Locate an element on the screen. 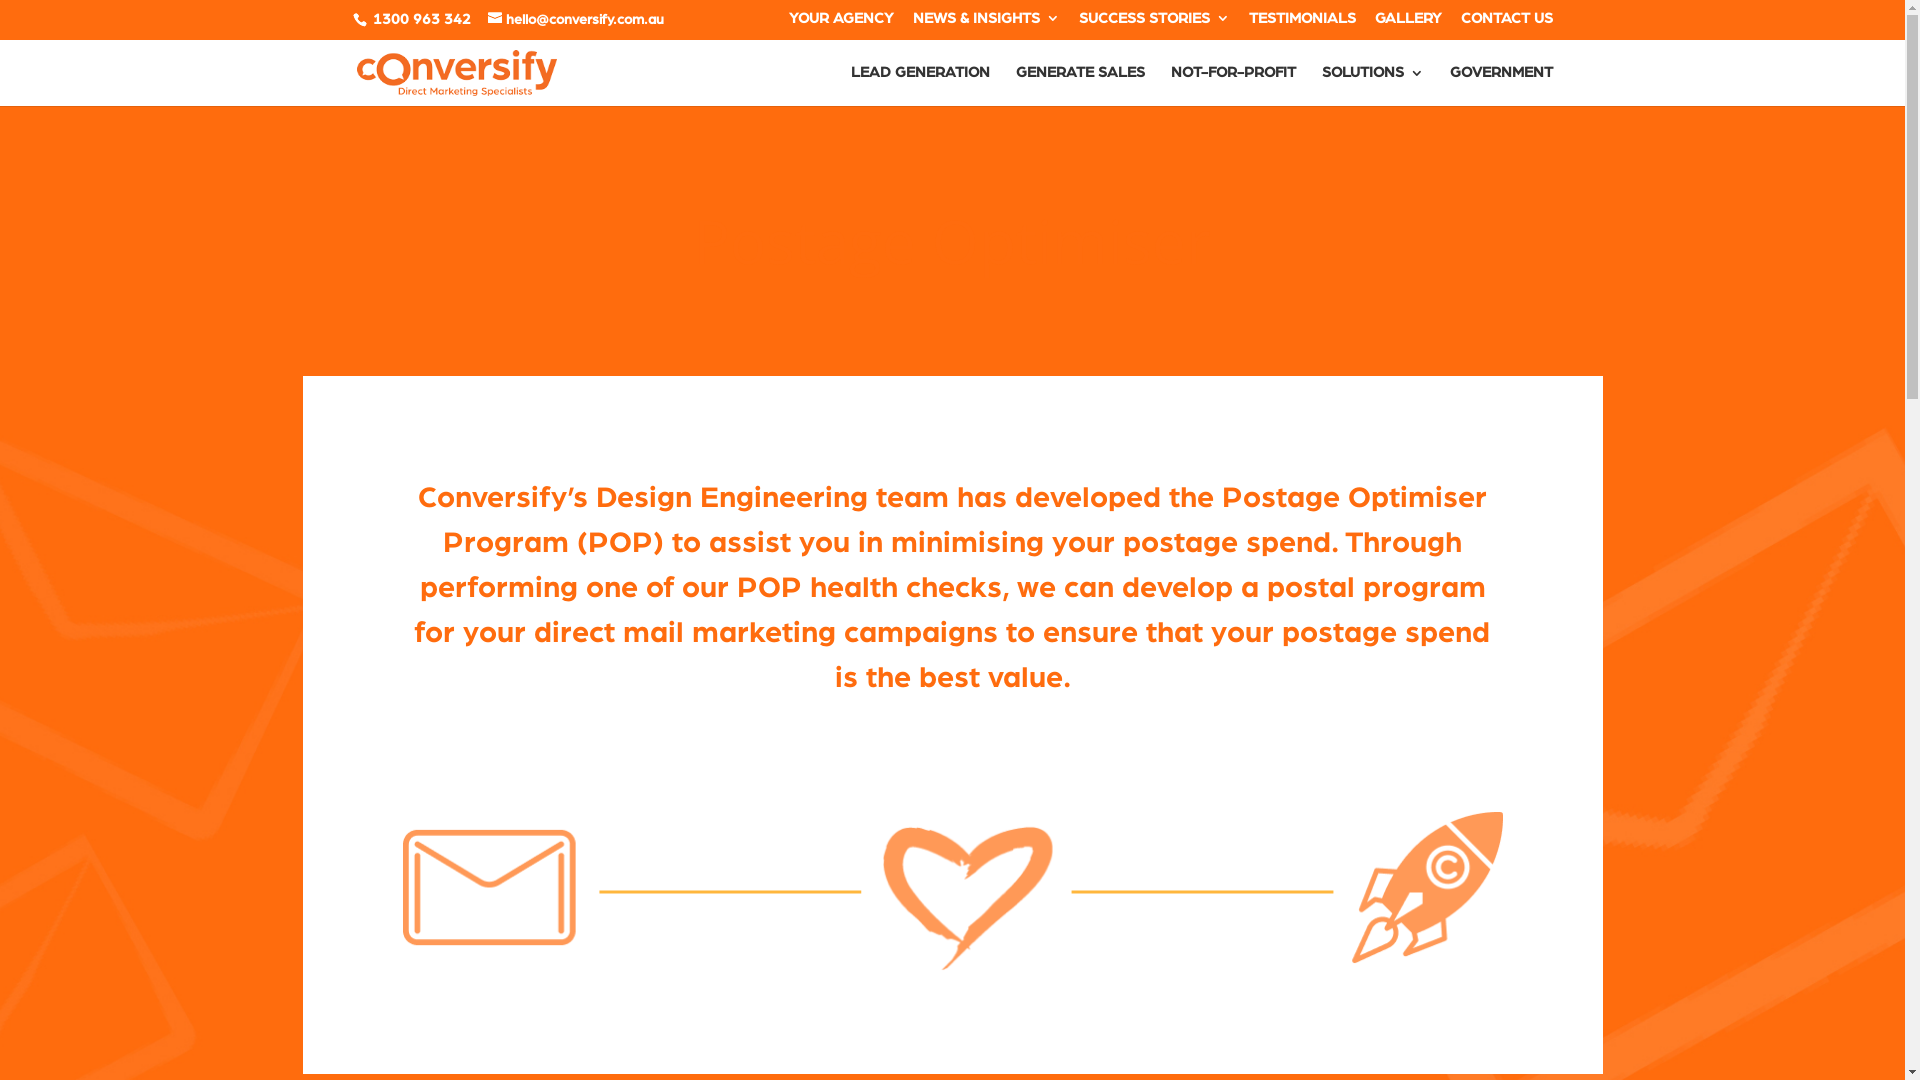 This screenshot has height=1080, width=1920. NEWS & INSIGHTS is located at coordinates (986, 24).